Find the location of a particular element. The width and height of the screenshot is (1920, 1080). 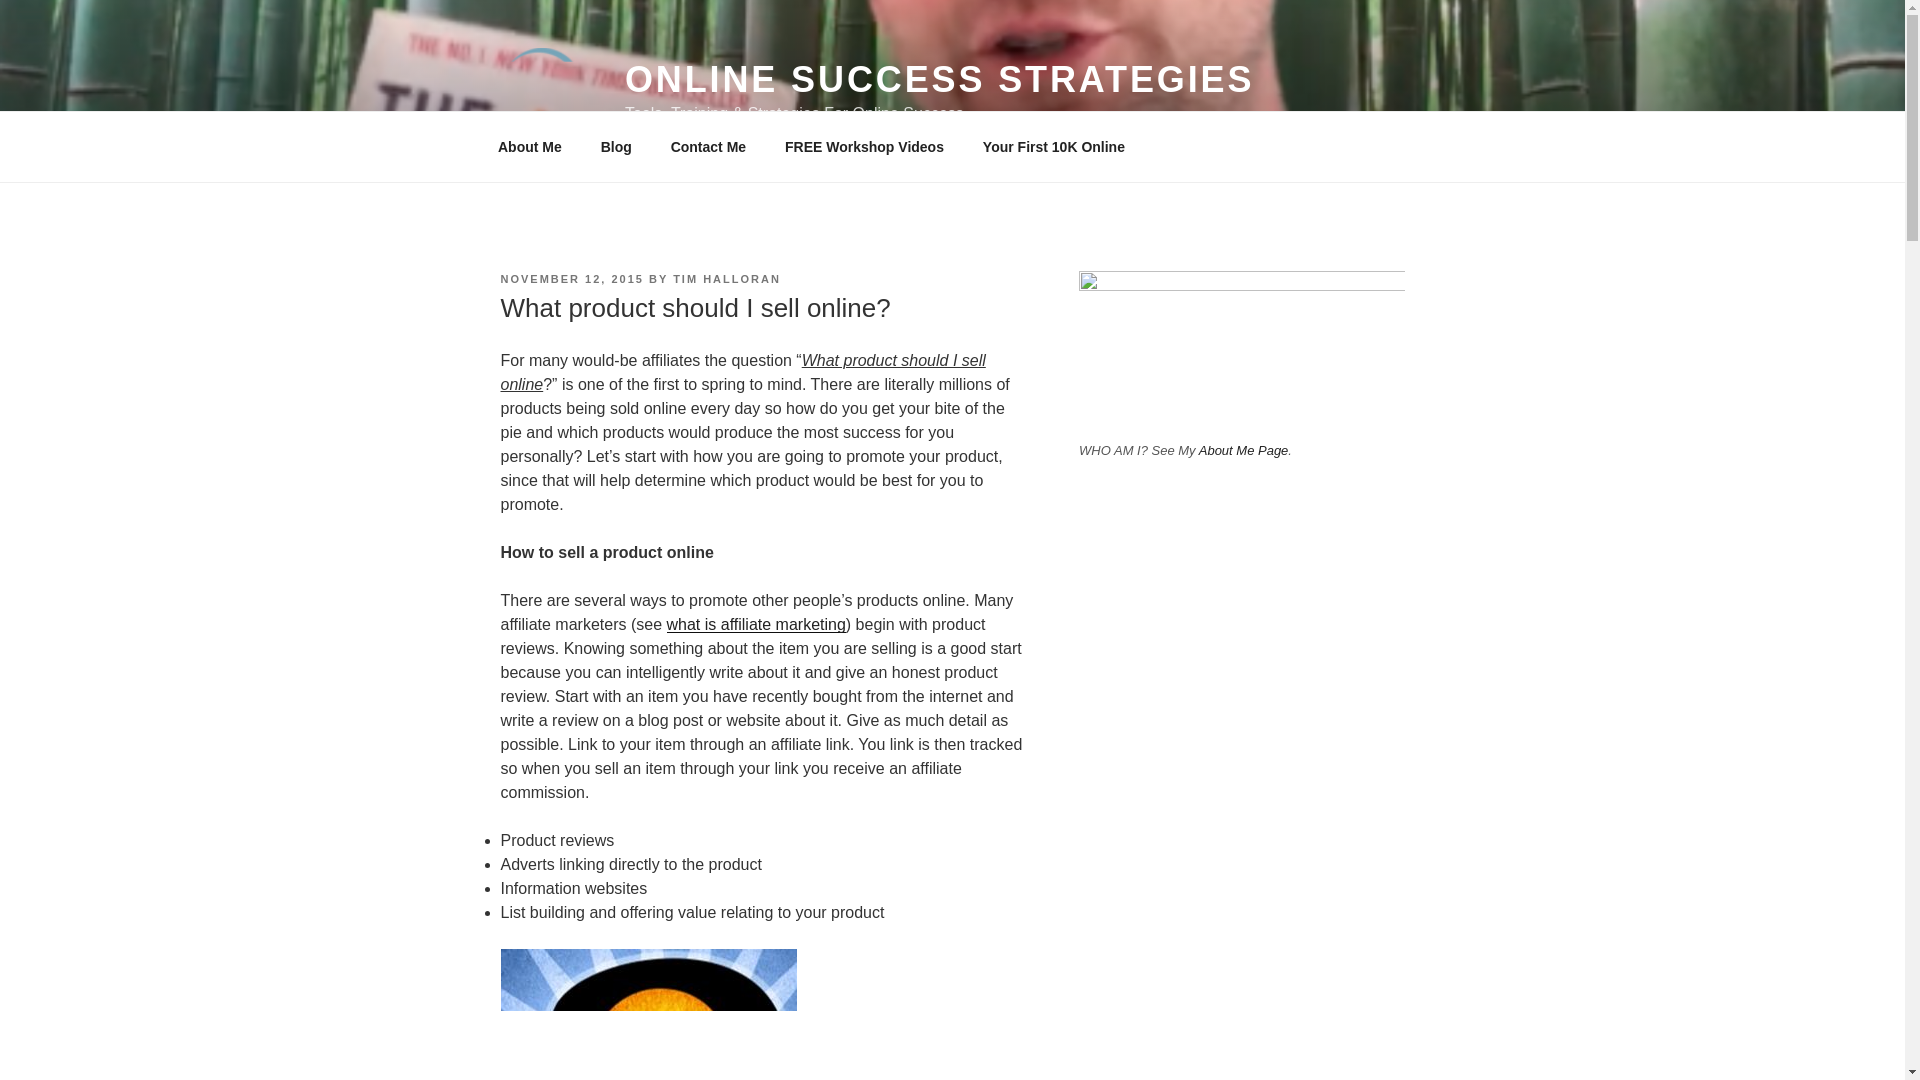

Contact Me is located at coordinates (707, 146).